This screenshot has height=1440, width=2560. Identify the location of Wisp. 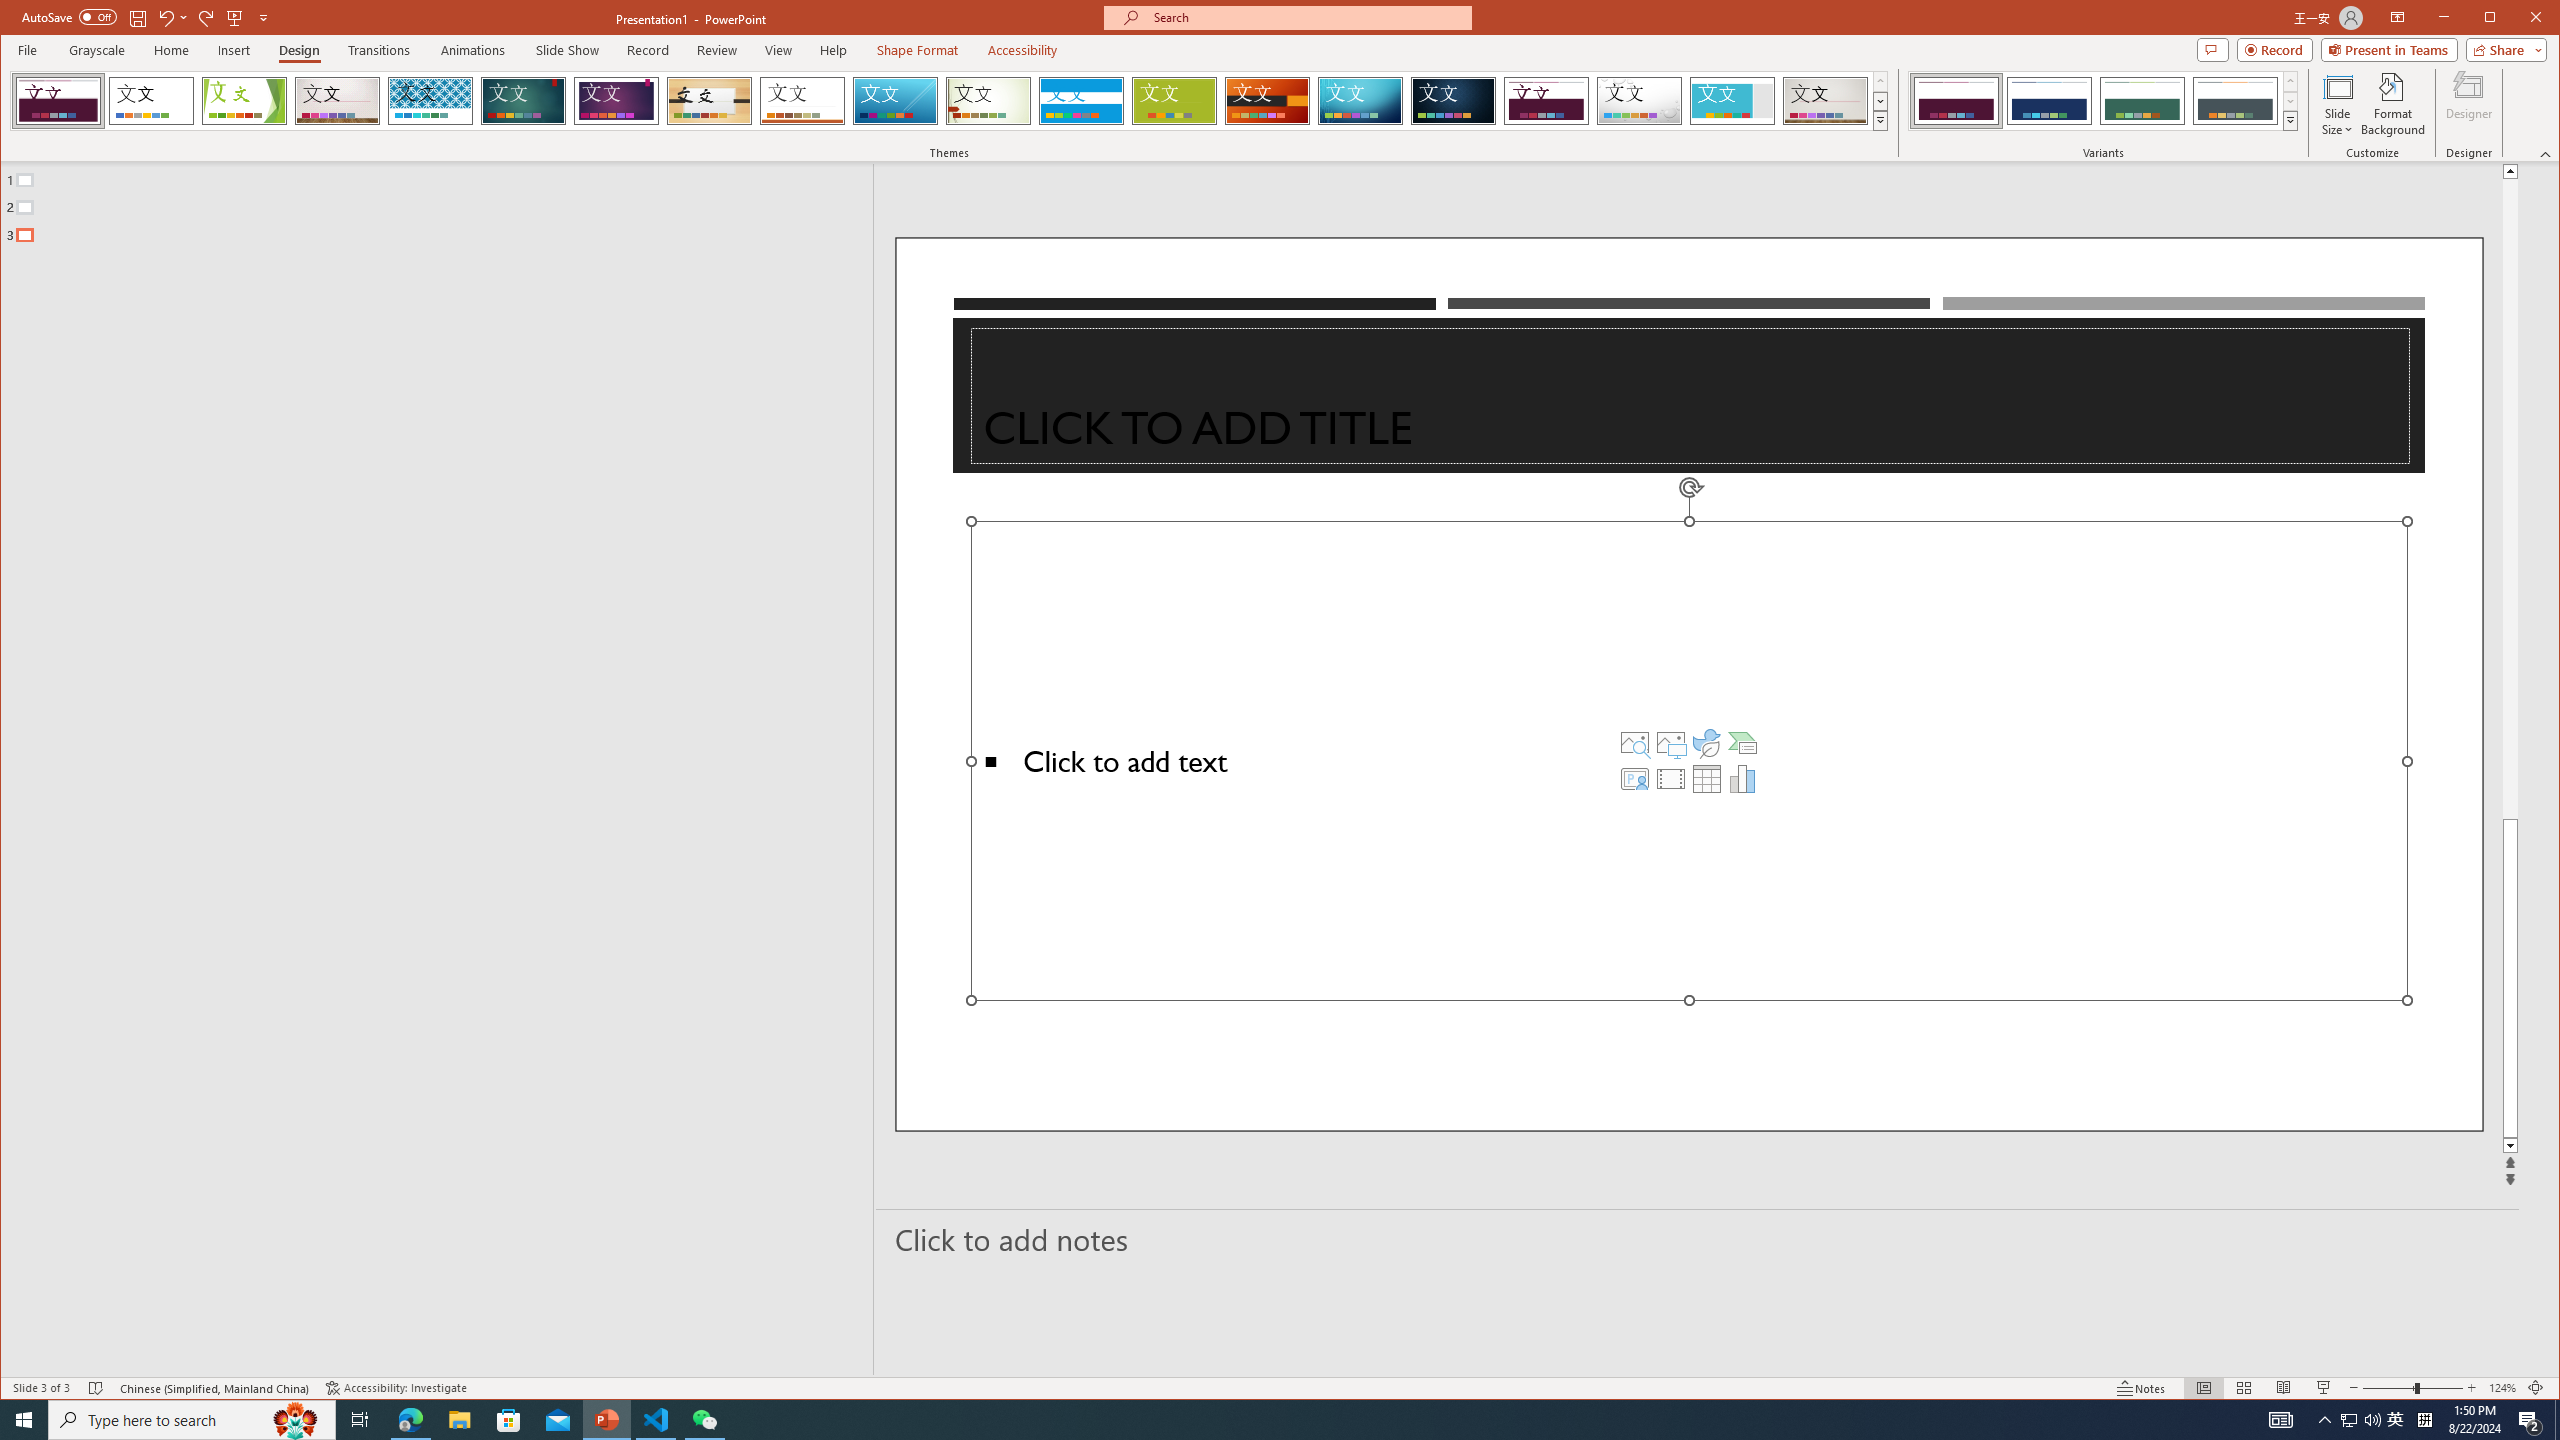
(988, 101).